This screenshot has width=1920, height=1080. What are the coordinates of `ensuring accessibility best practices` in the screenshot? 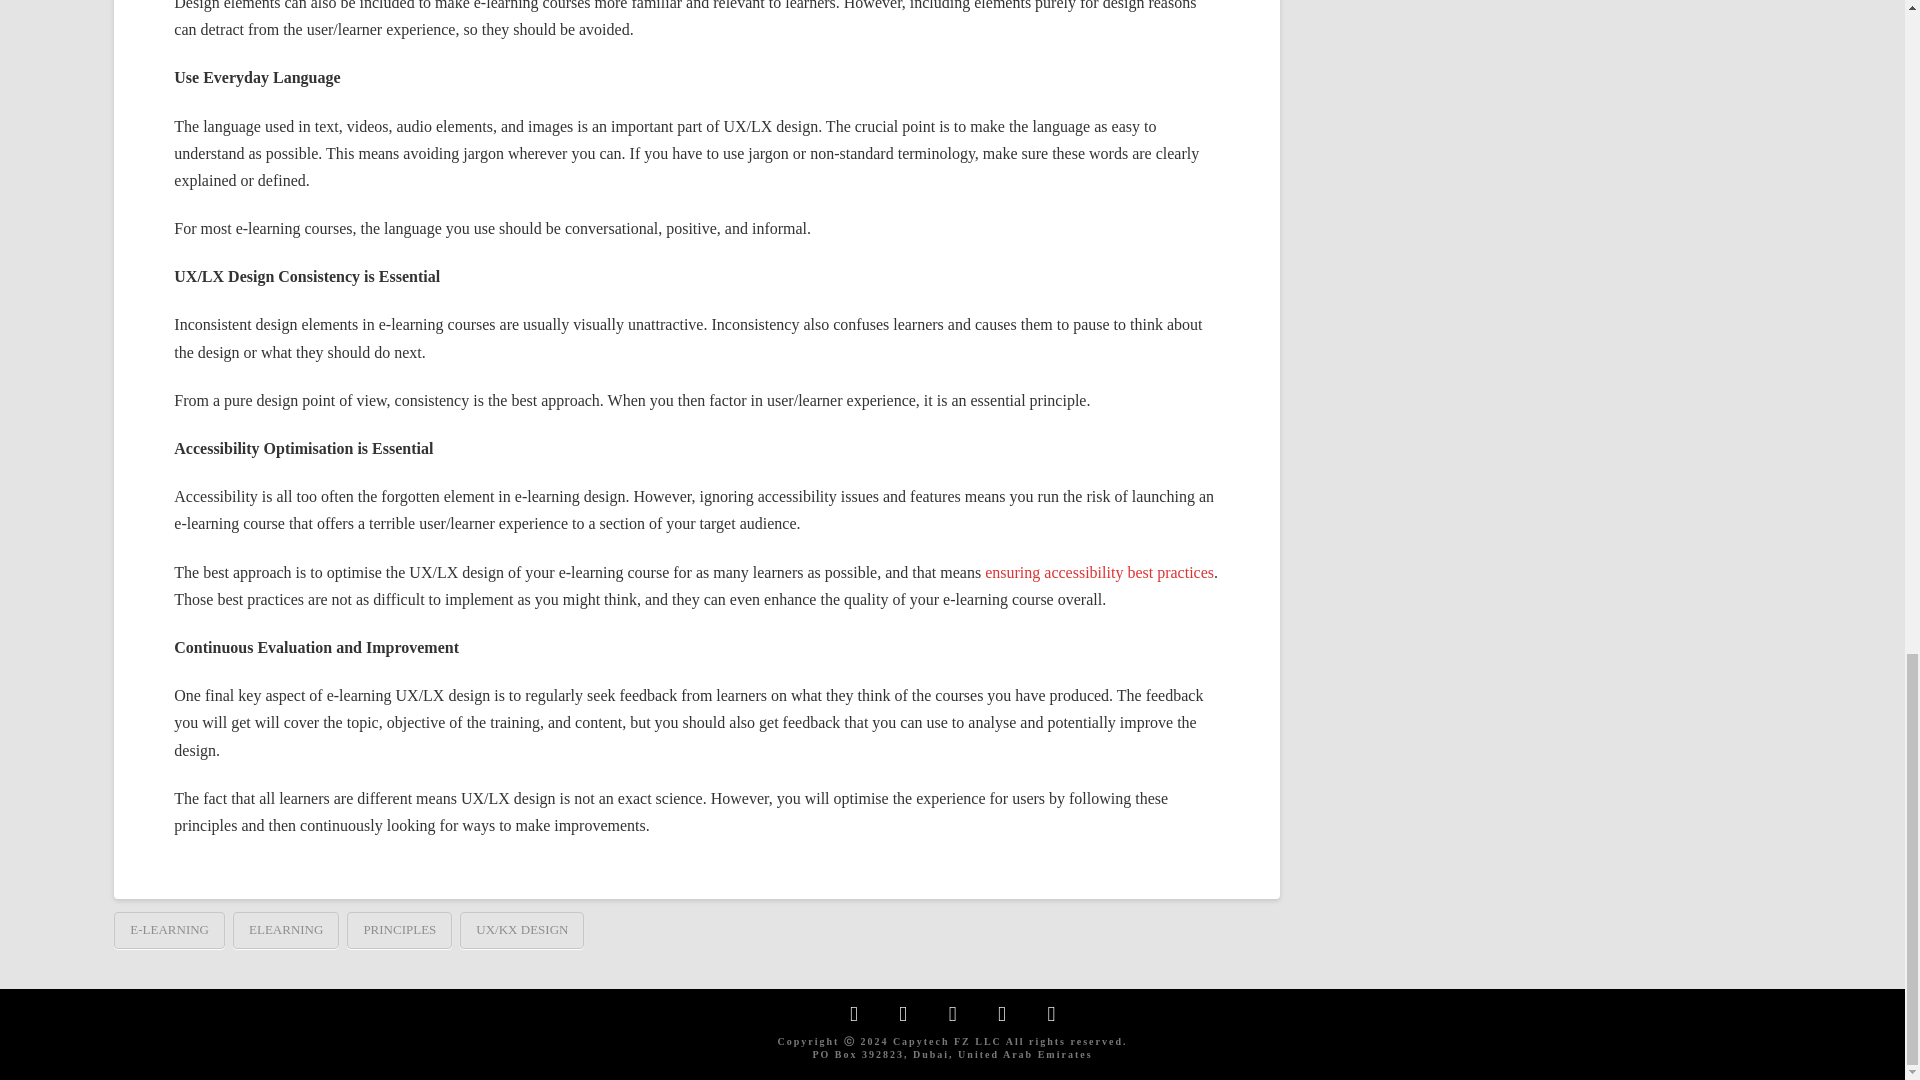 It's located at (1098, 572).